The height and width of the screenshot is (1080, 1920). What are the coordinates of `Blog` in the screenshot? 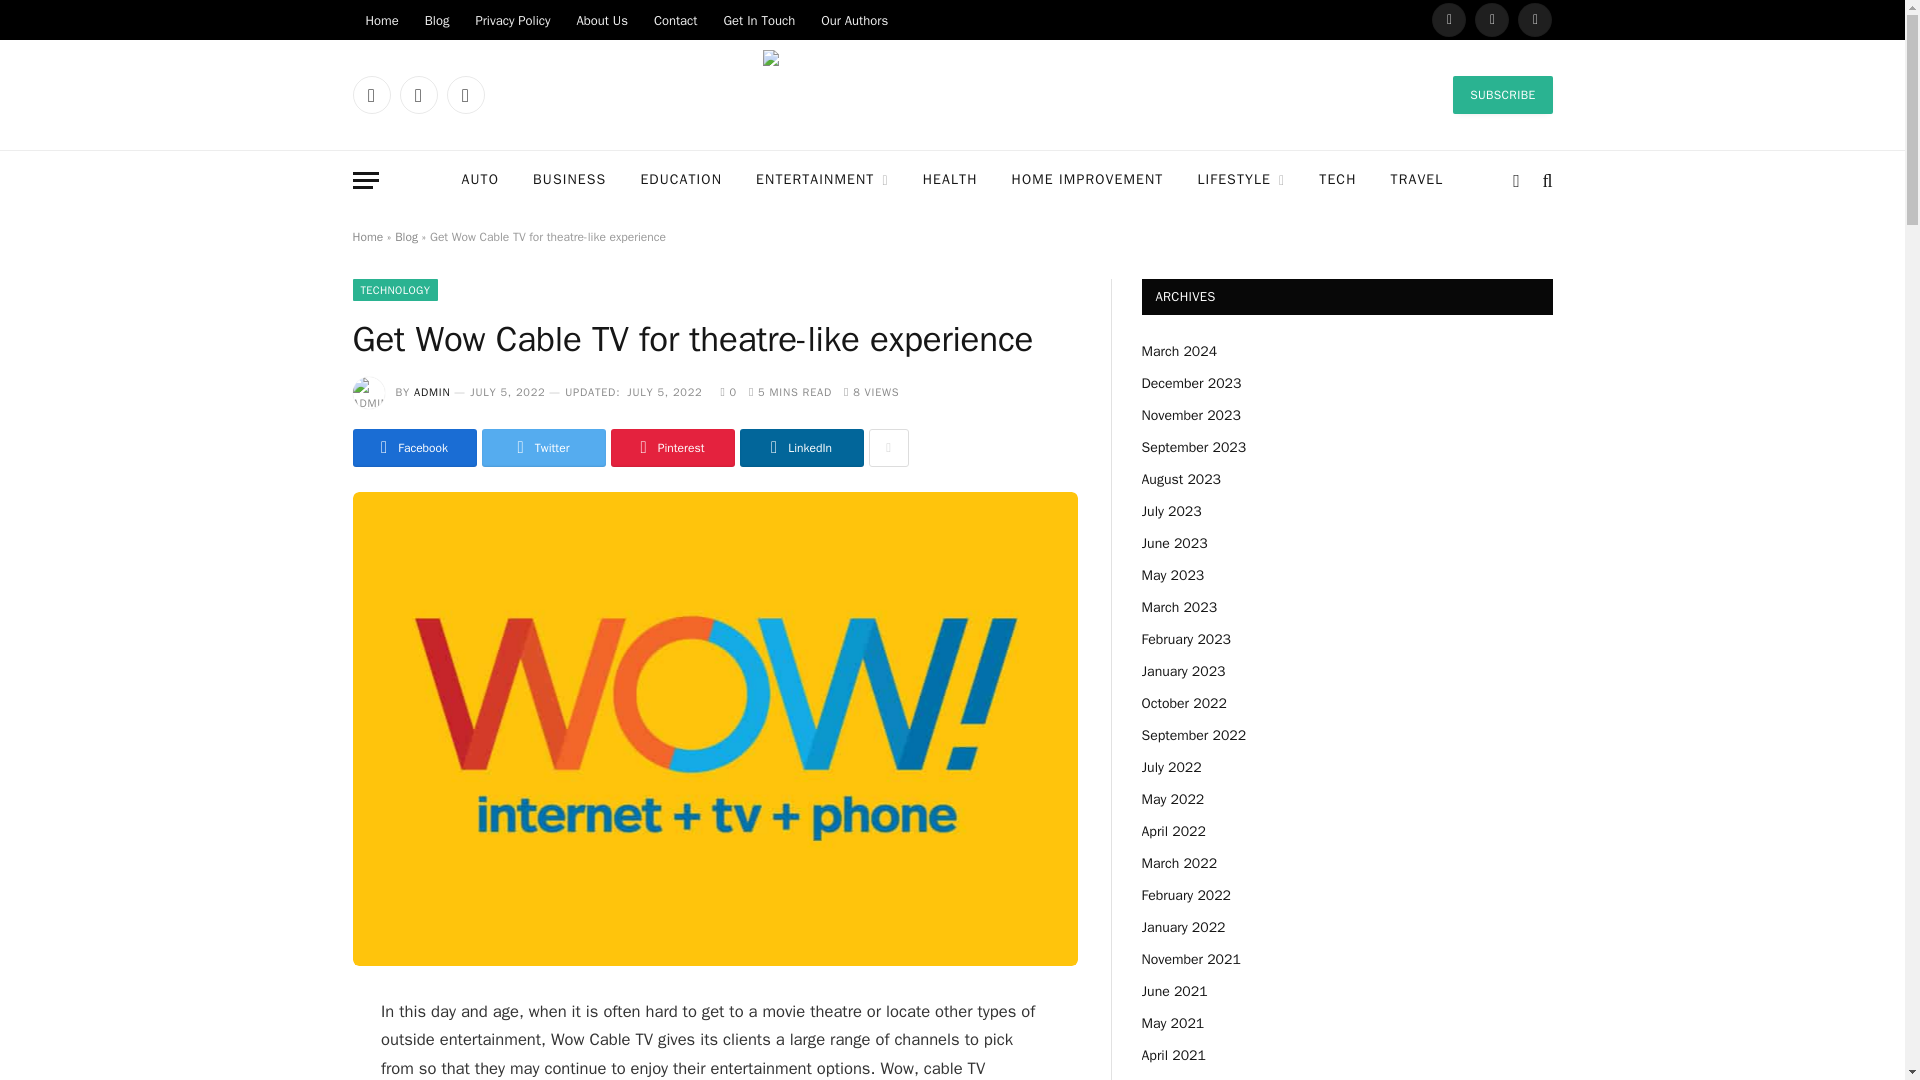 It's located at (437, 20).